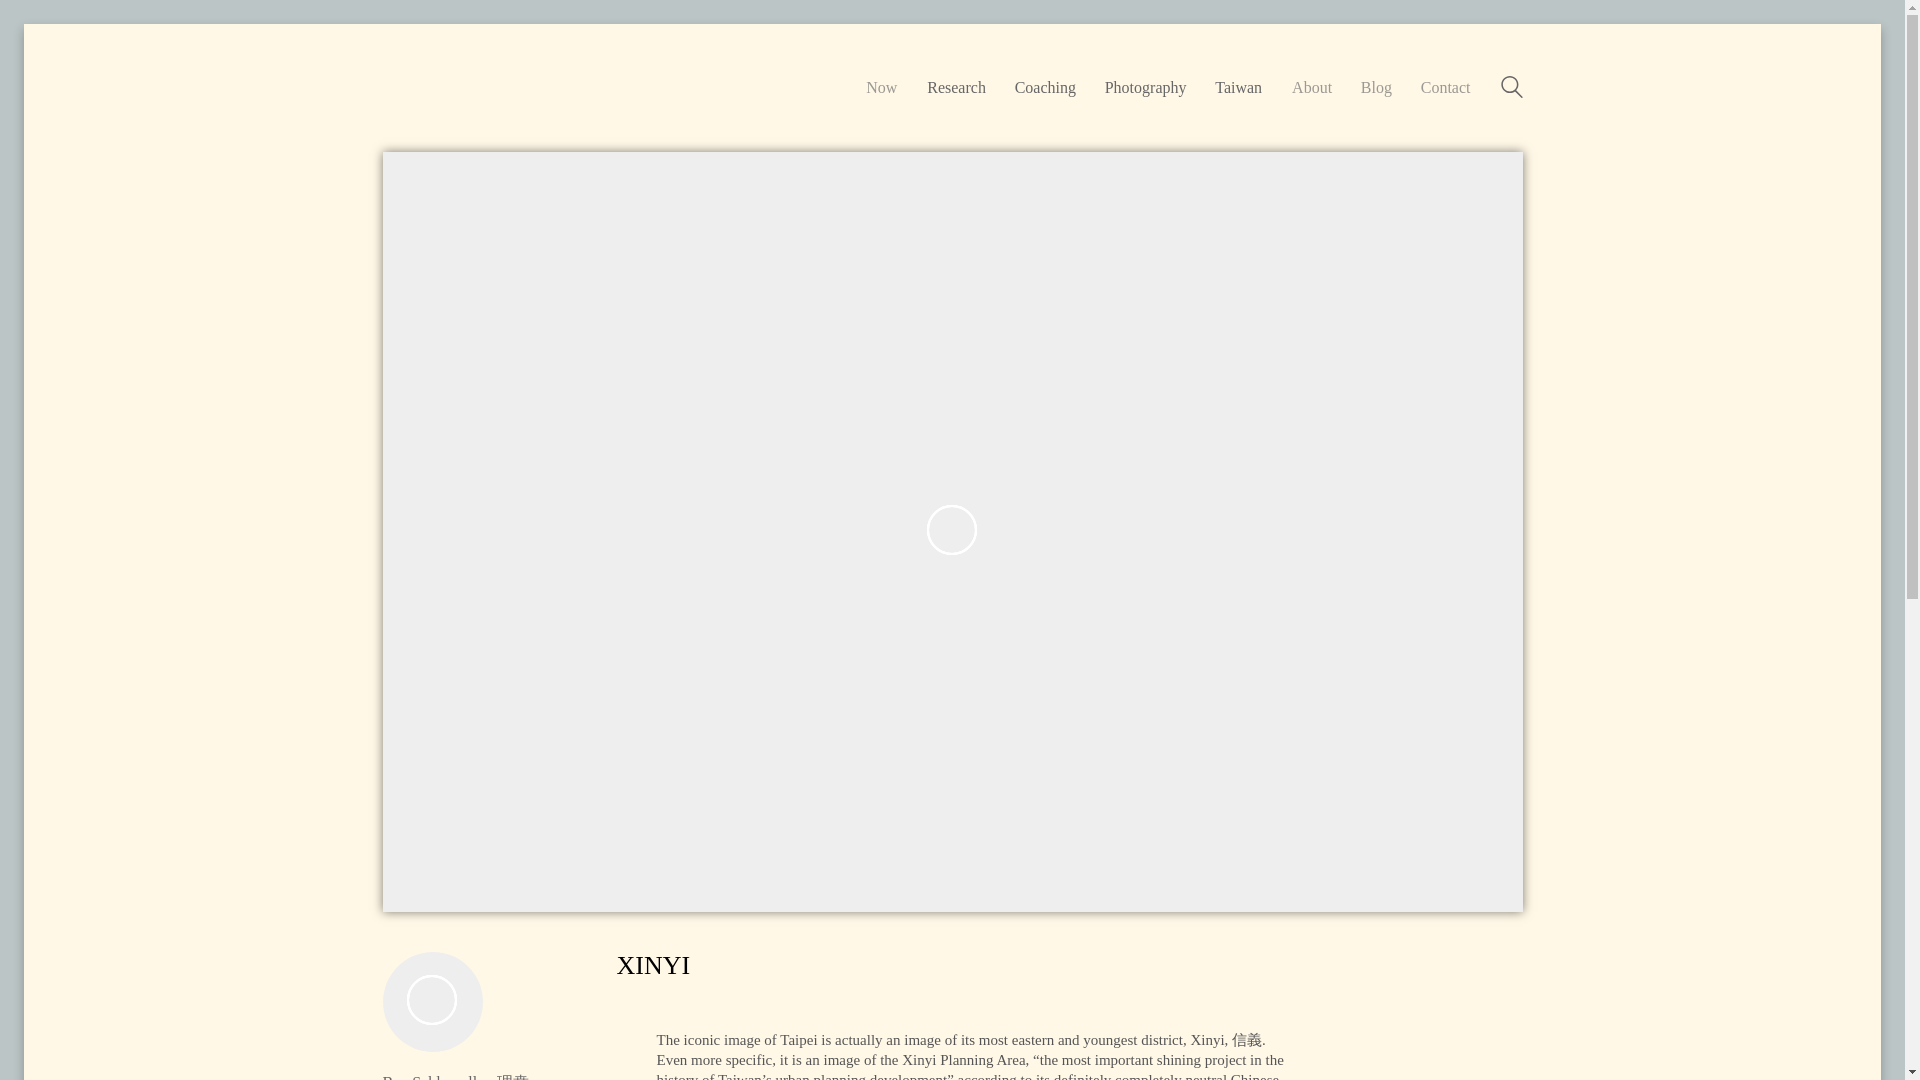 Image resolution: width=1920 pixels, height=1080 pixels. I want to click on Contact, so click(1445, 87).